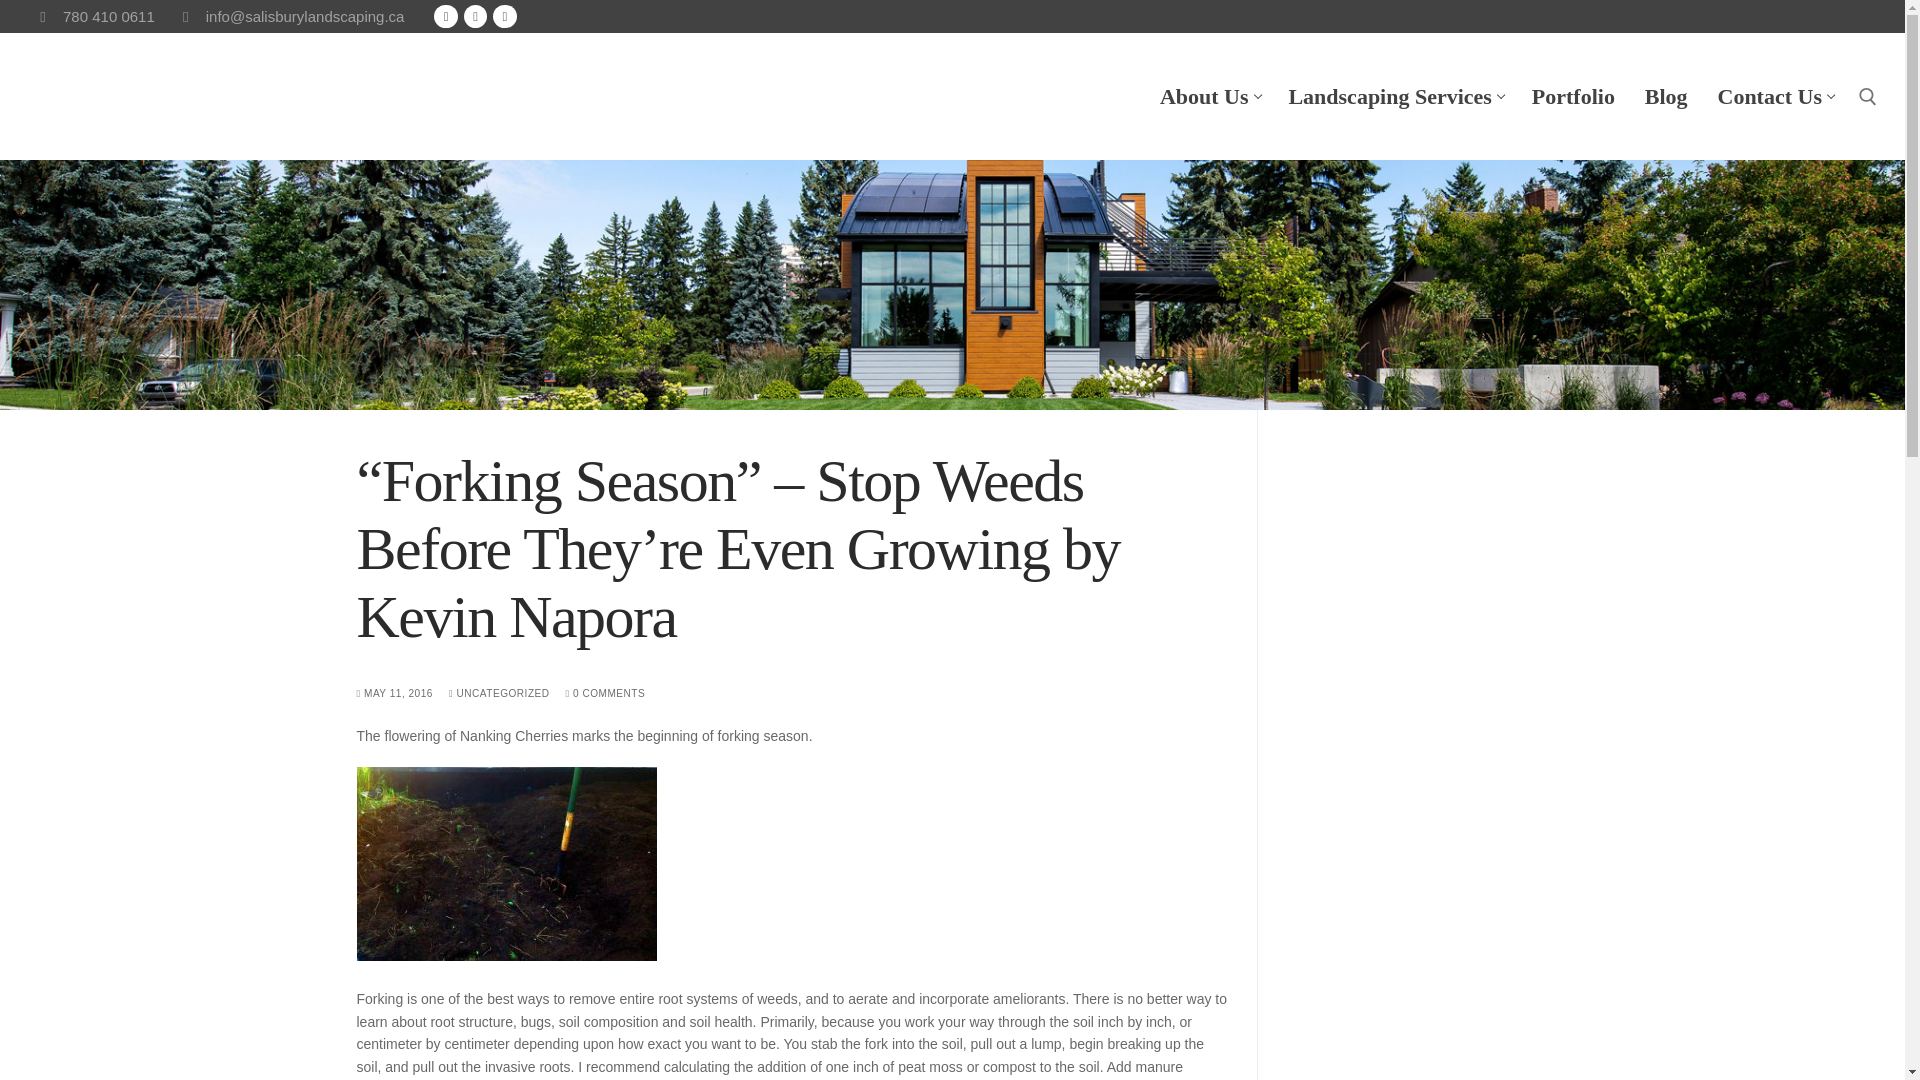 The height and width of the screenshot is (1080, 1920). What do you see at coordinates (474, 16) in the screenshot?
I see `Portfolio` at bounding box center [474, 16].